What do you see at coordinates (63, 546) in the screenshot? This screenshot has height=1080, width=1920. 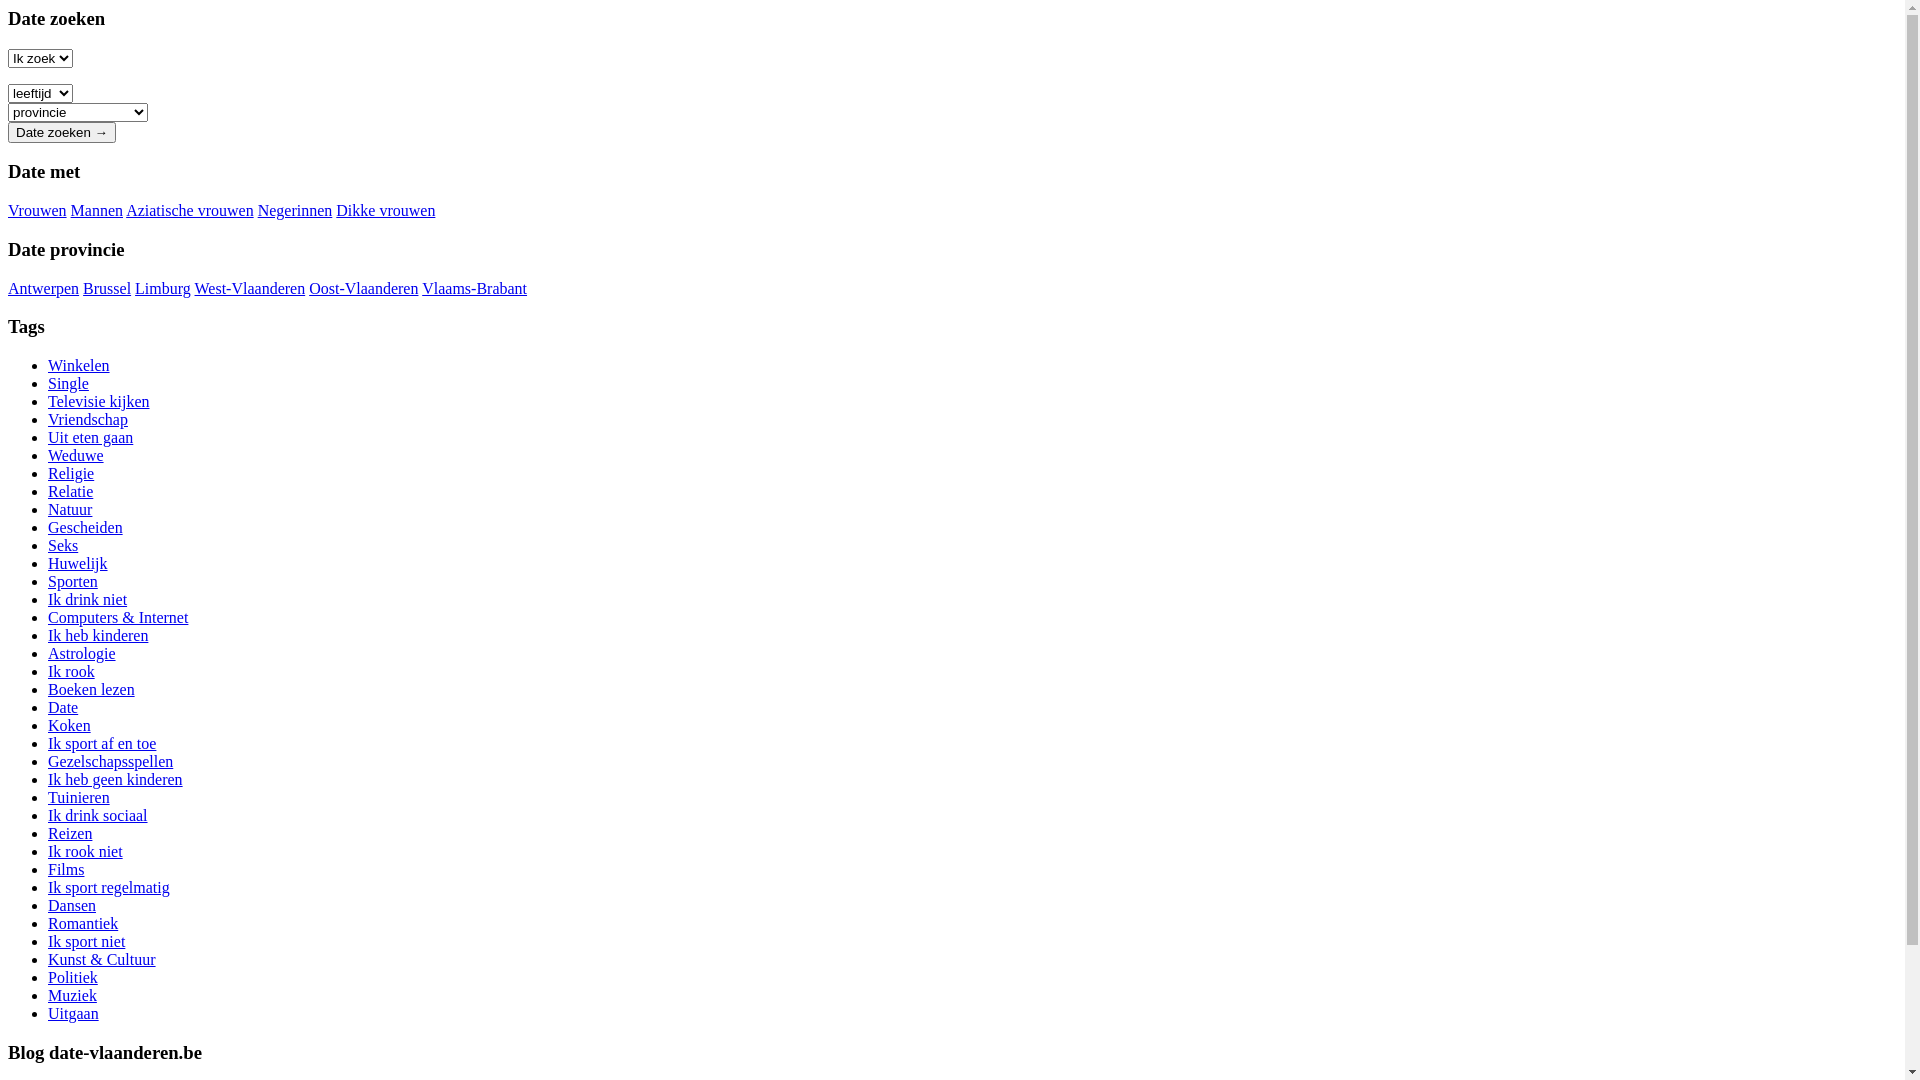 I see `Seks` at bounding box center [63, 546].